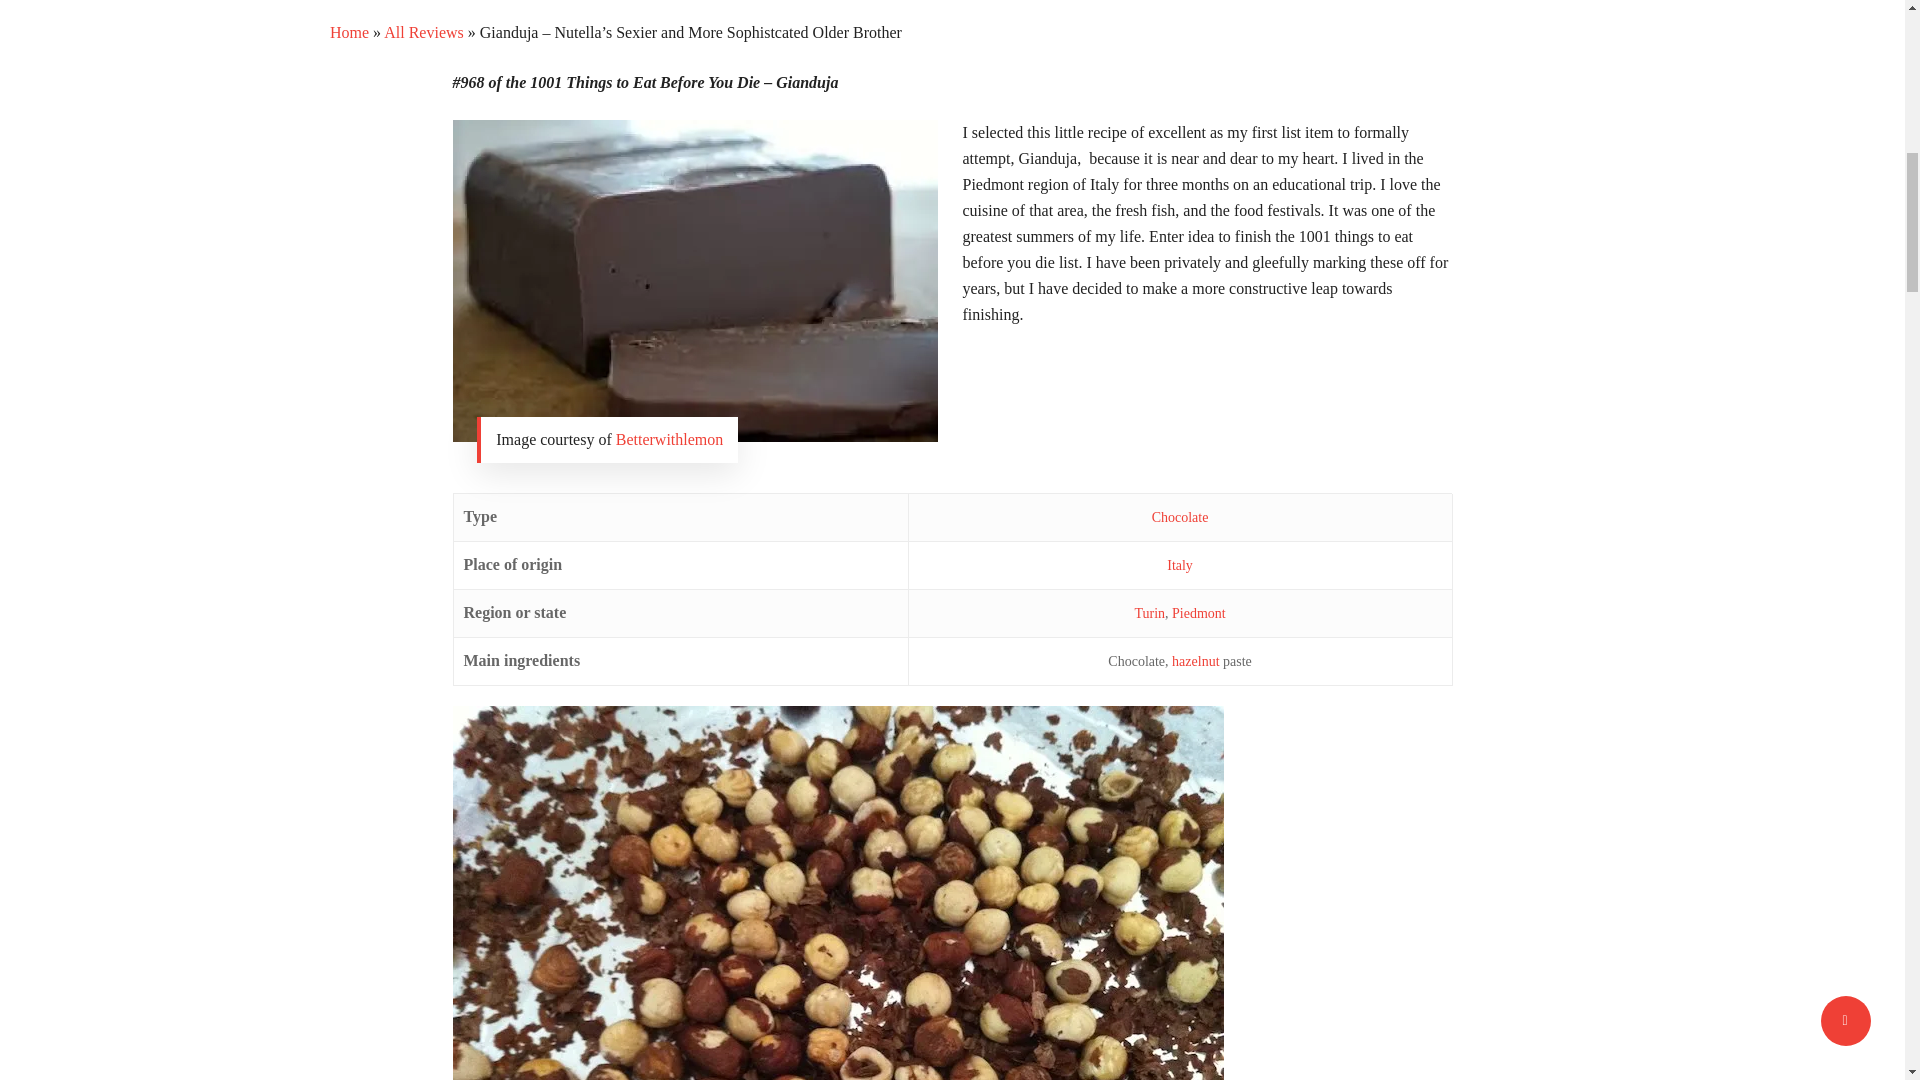 This screenshot has width=1920, height=1080. I want to click on hazelnut, so click(1195, 661).